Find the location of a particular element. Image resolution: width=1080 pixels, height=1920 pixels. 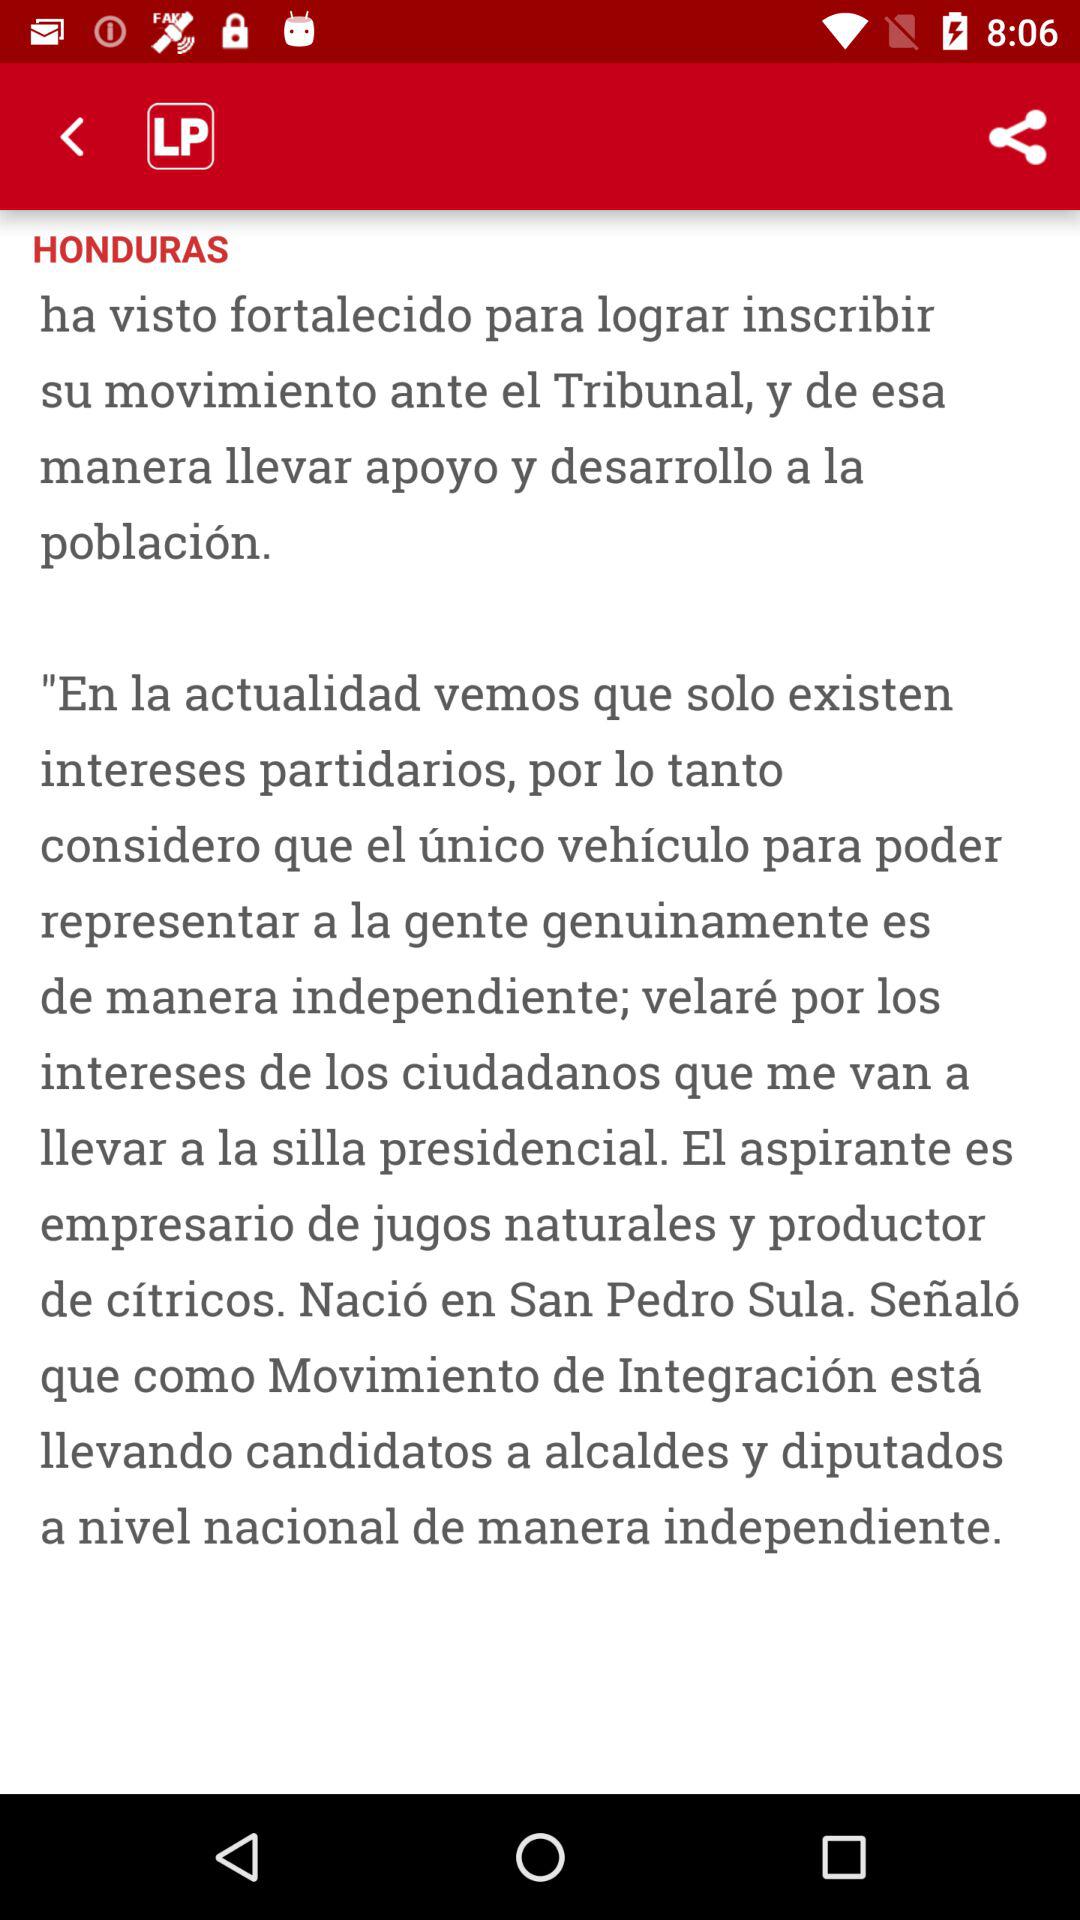

press icon above san pedro sula is located at coordinates (936, 246).